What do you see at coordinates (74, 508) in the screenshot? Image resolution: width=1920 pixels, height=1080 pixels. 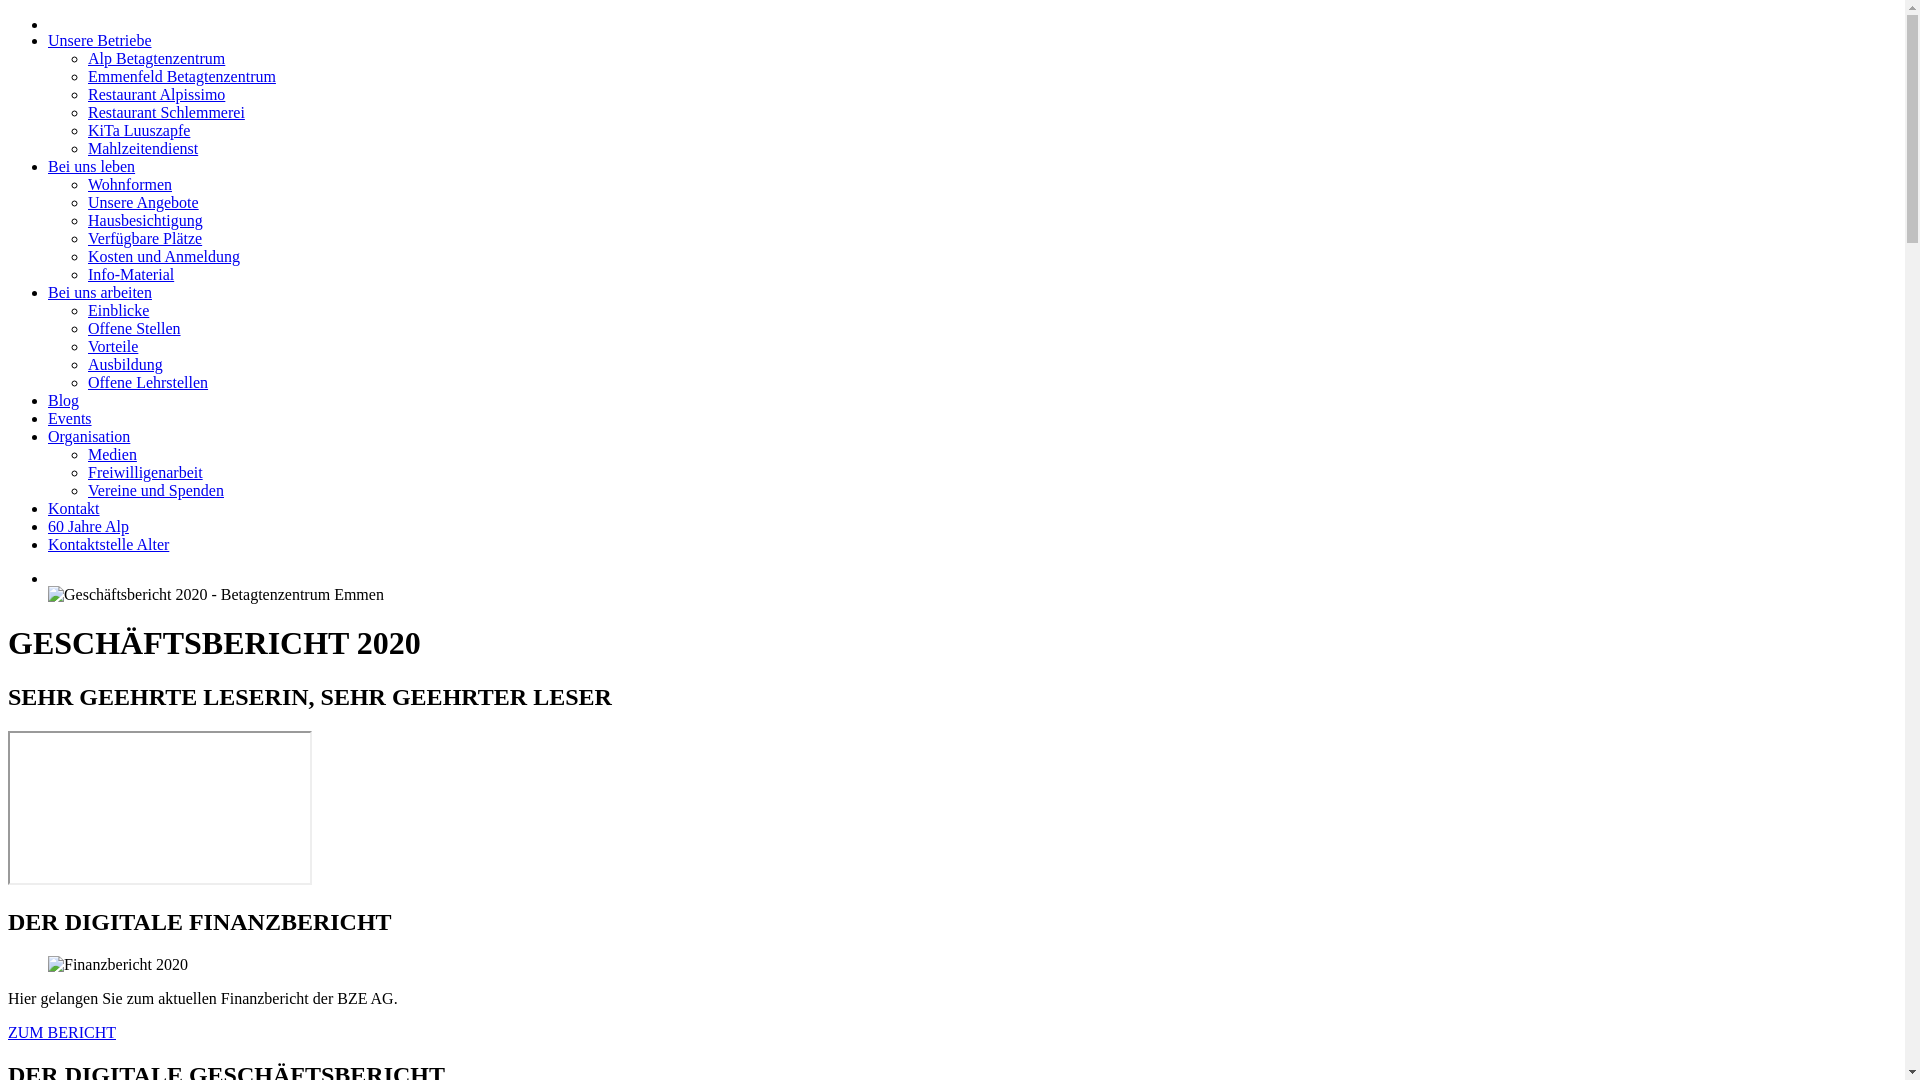 I see `Kontakt` at bounding box center [74, 508].